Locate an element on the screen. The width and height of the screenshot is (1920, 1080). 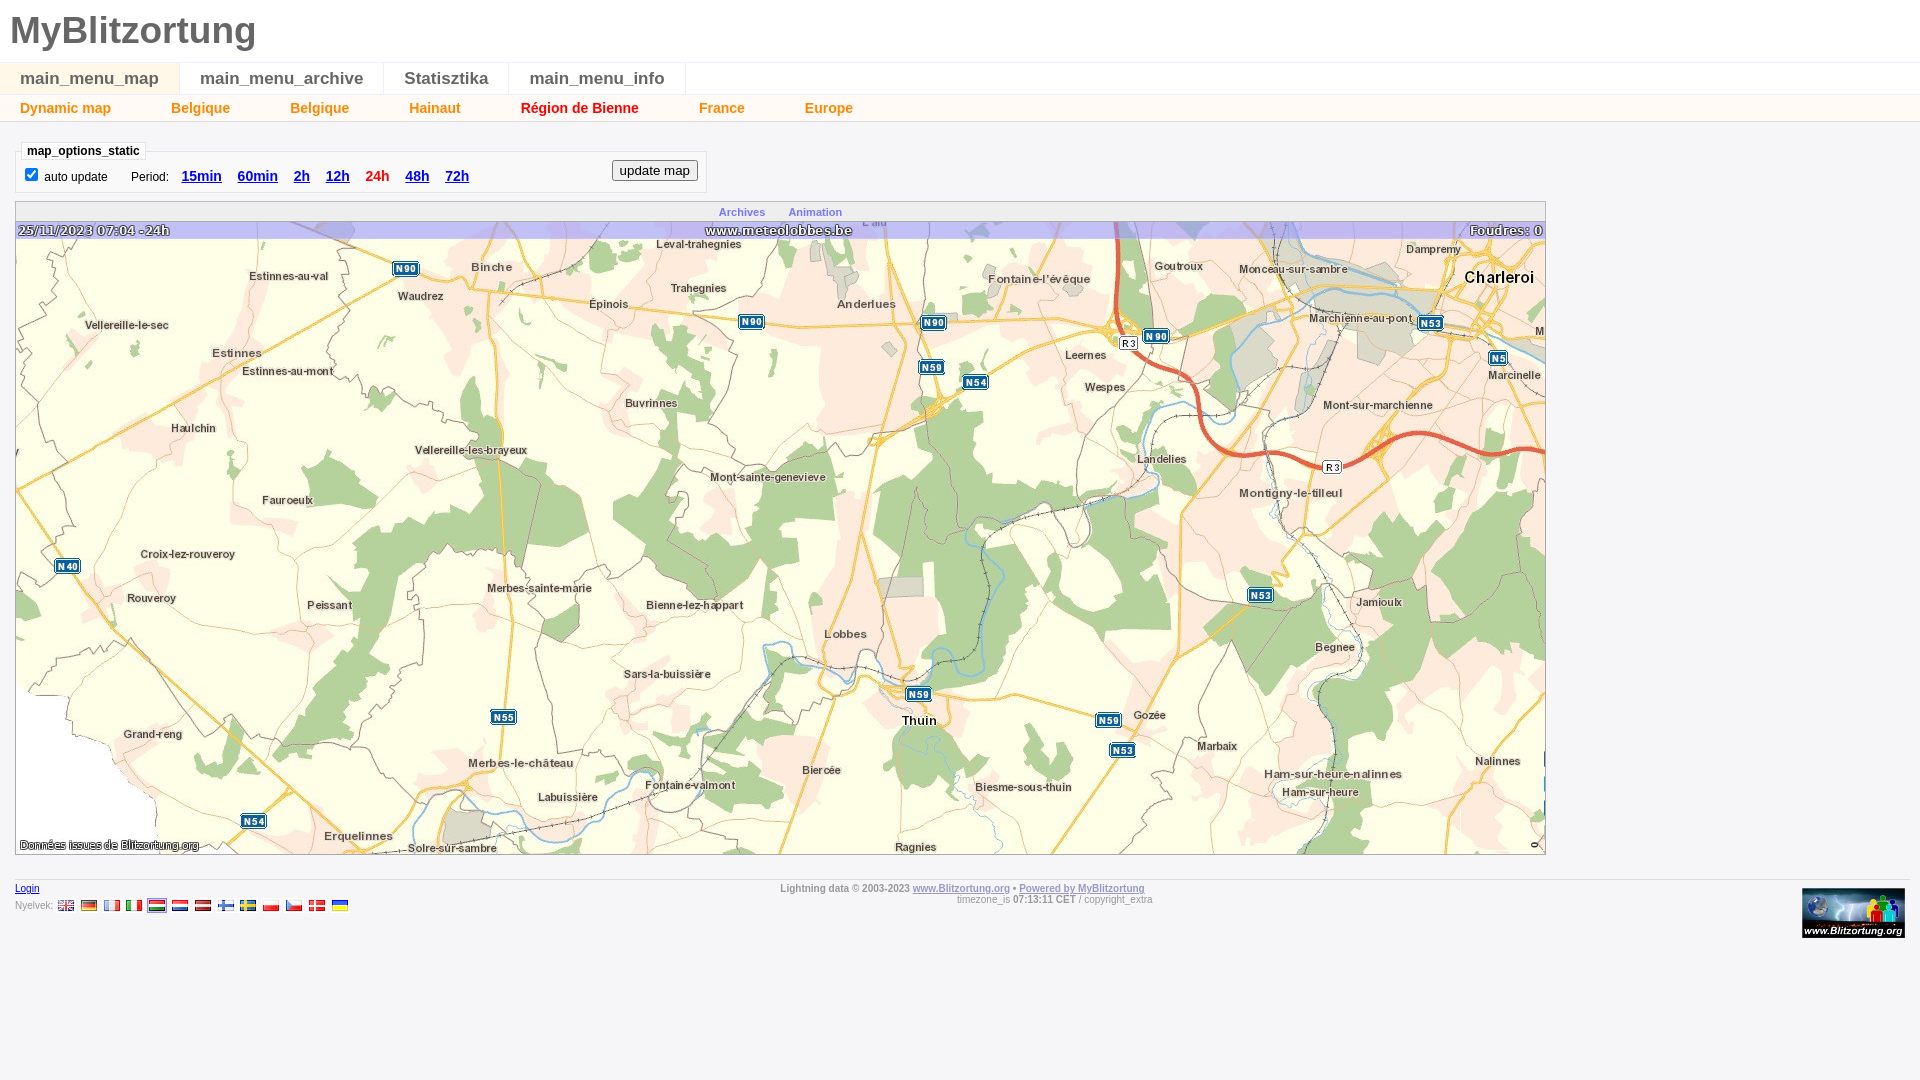
de is located at coordinates (89, 906).